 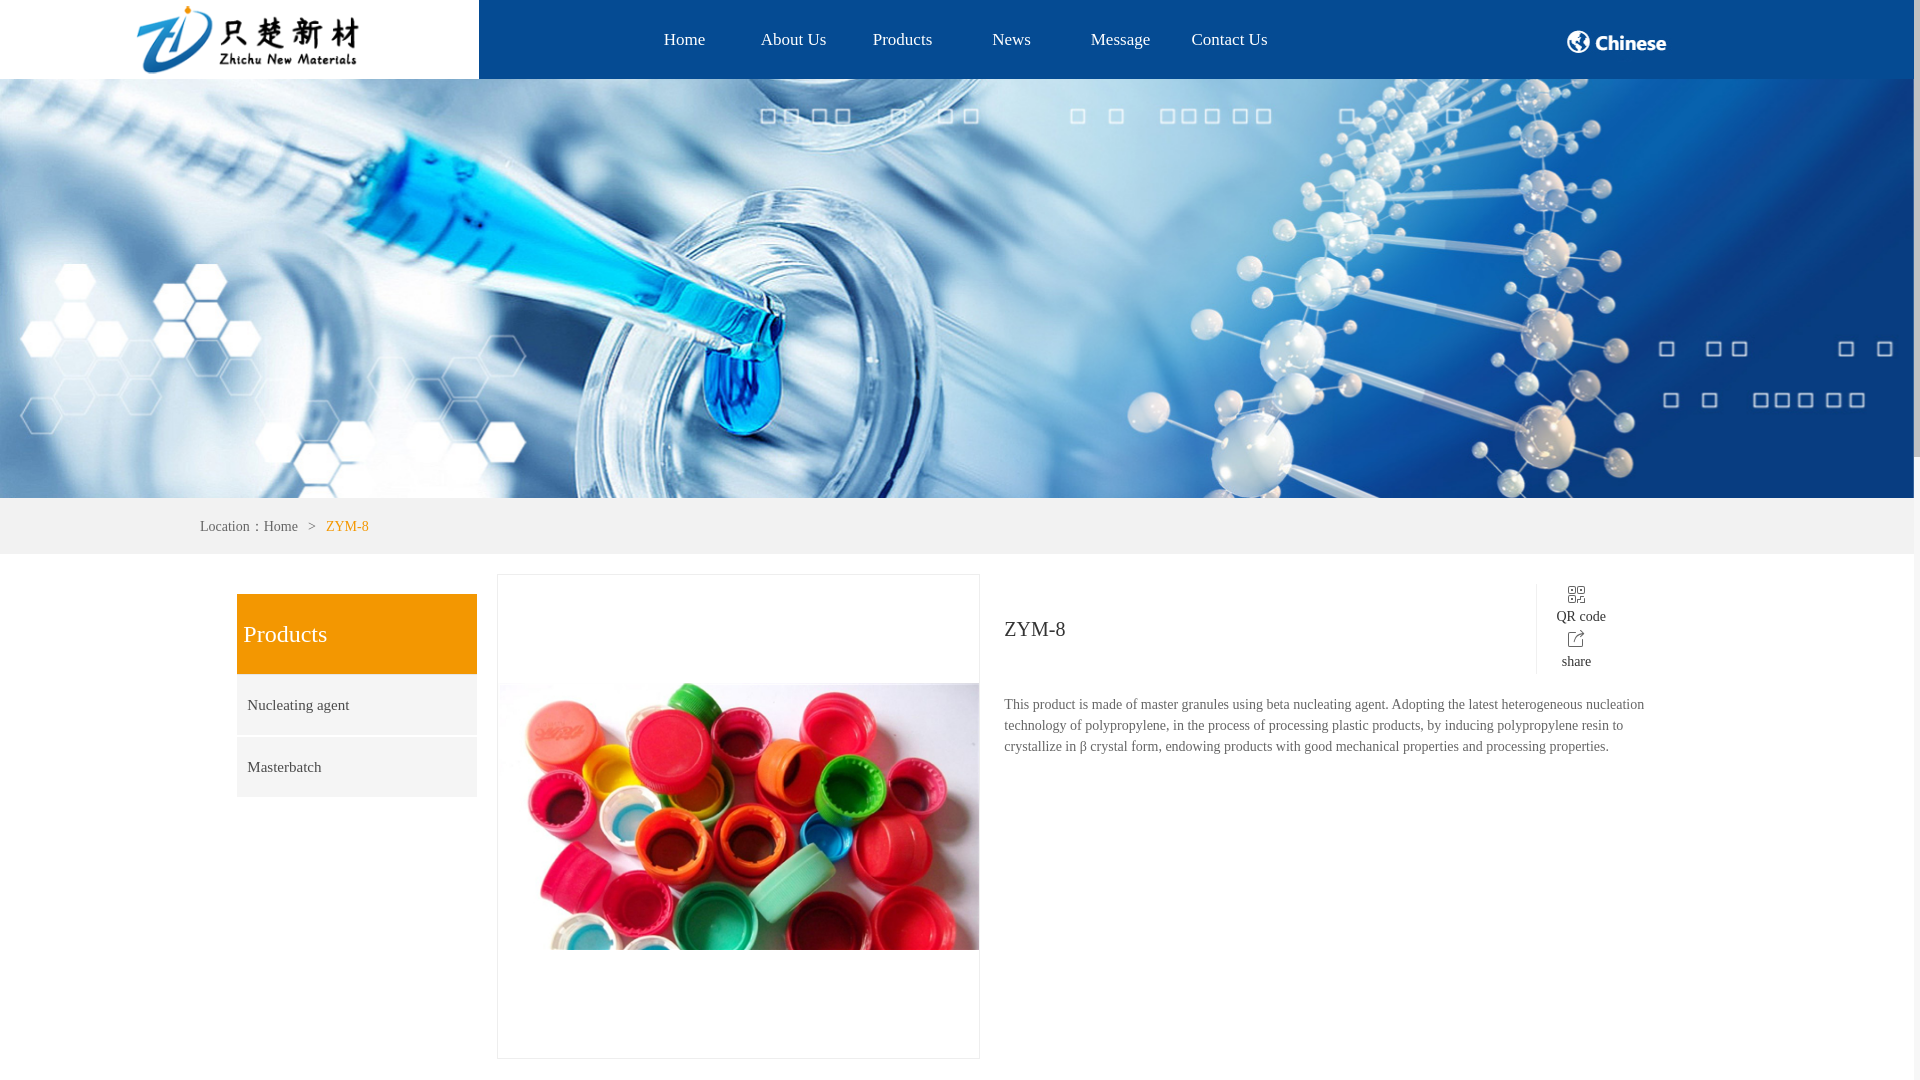 I want to click on Message, so click(x=1120, y=39).